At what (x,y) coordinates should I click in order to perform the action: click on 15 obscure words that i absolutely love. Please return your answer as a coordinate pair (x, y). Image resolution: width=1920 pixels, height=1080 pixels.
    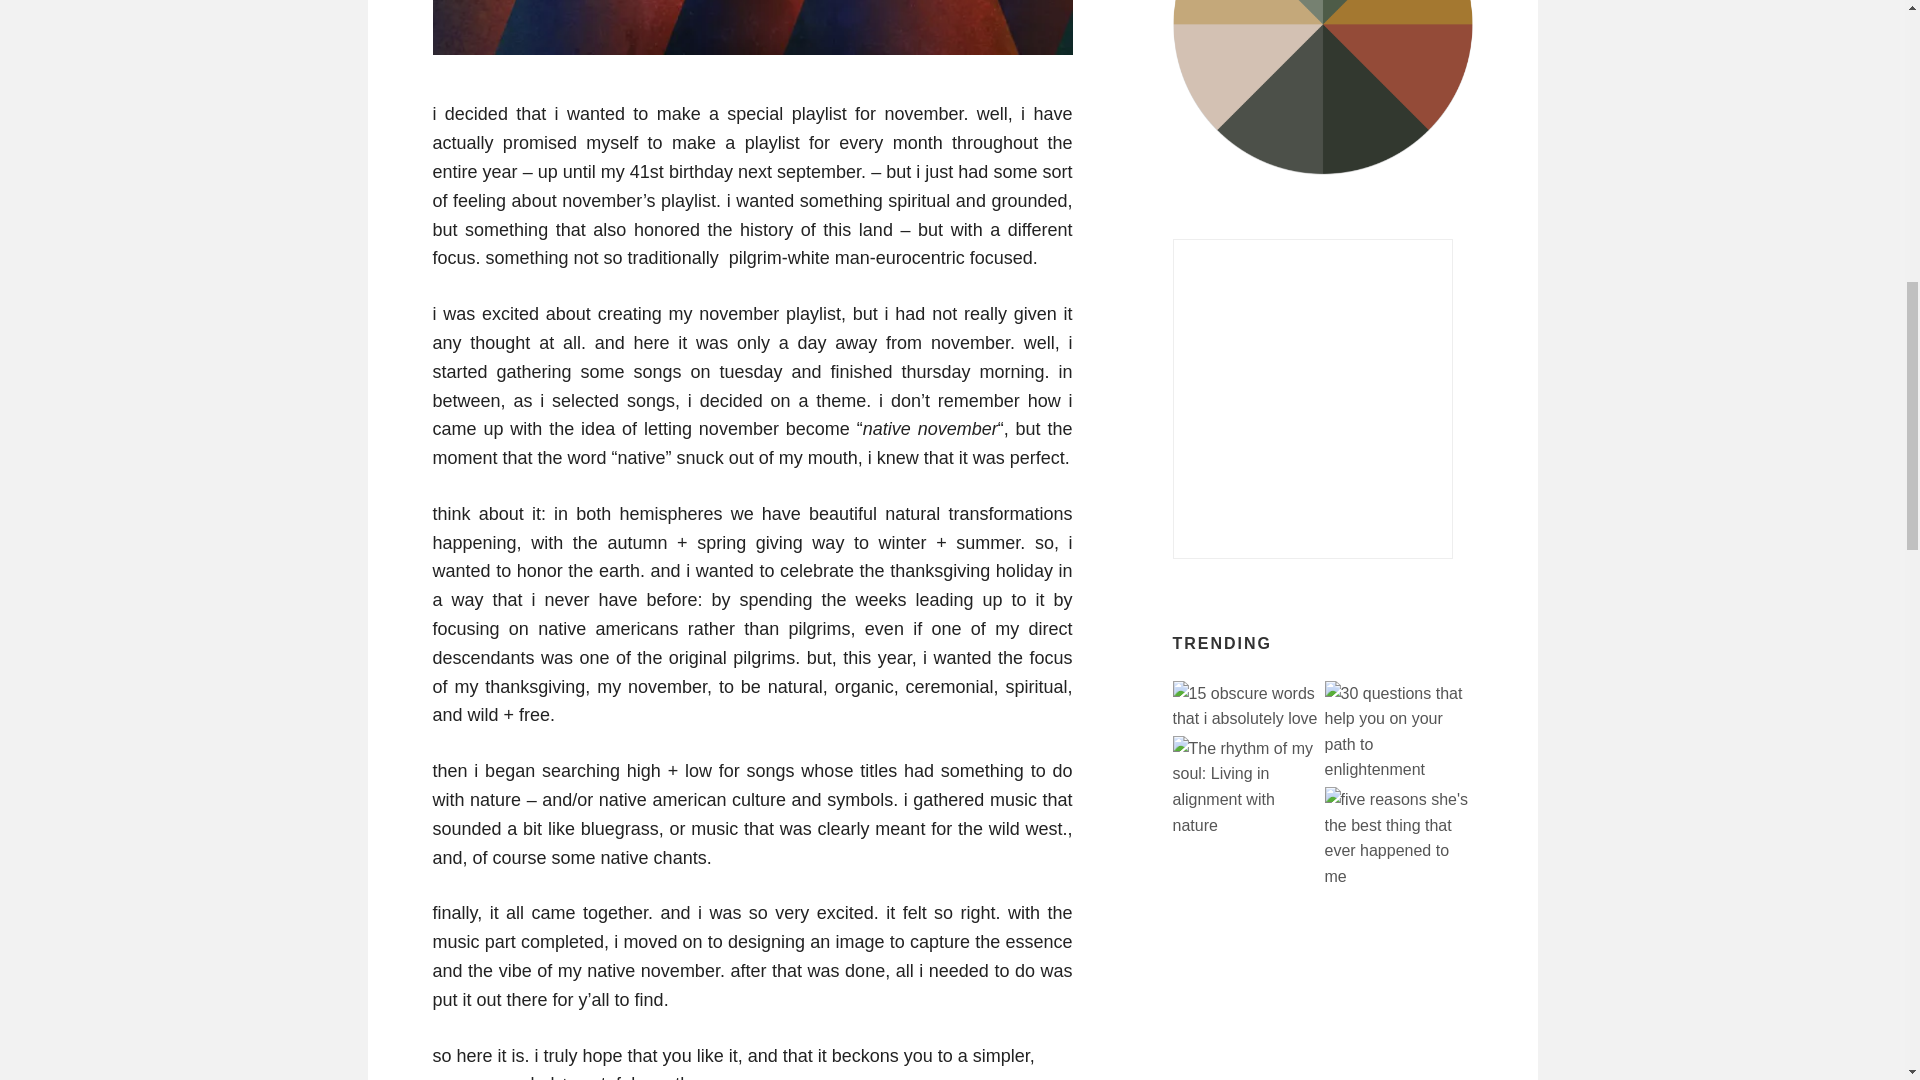
    Looking at the image, I should click on (1246, 706).